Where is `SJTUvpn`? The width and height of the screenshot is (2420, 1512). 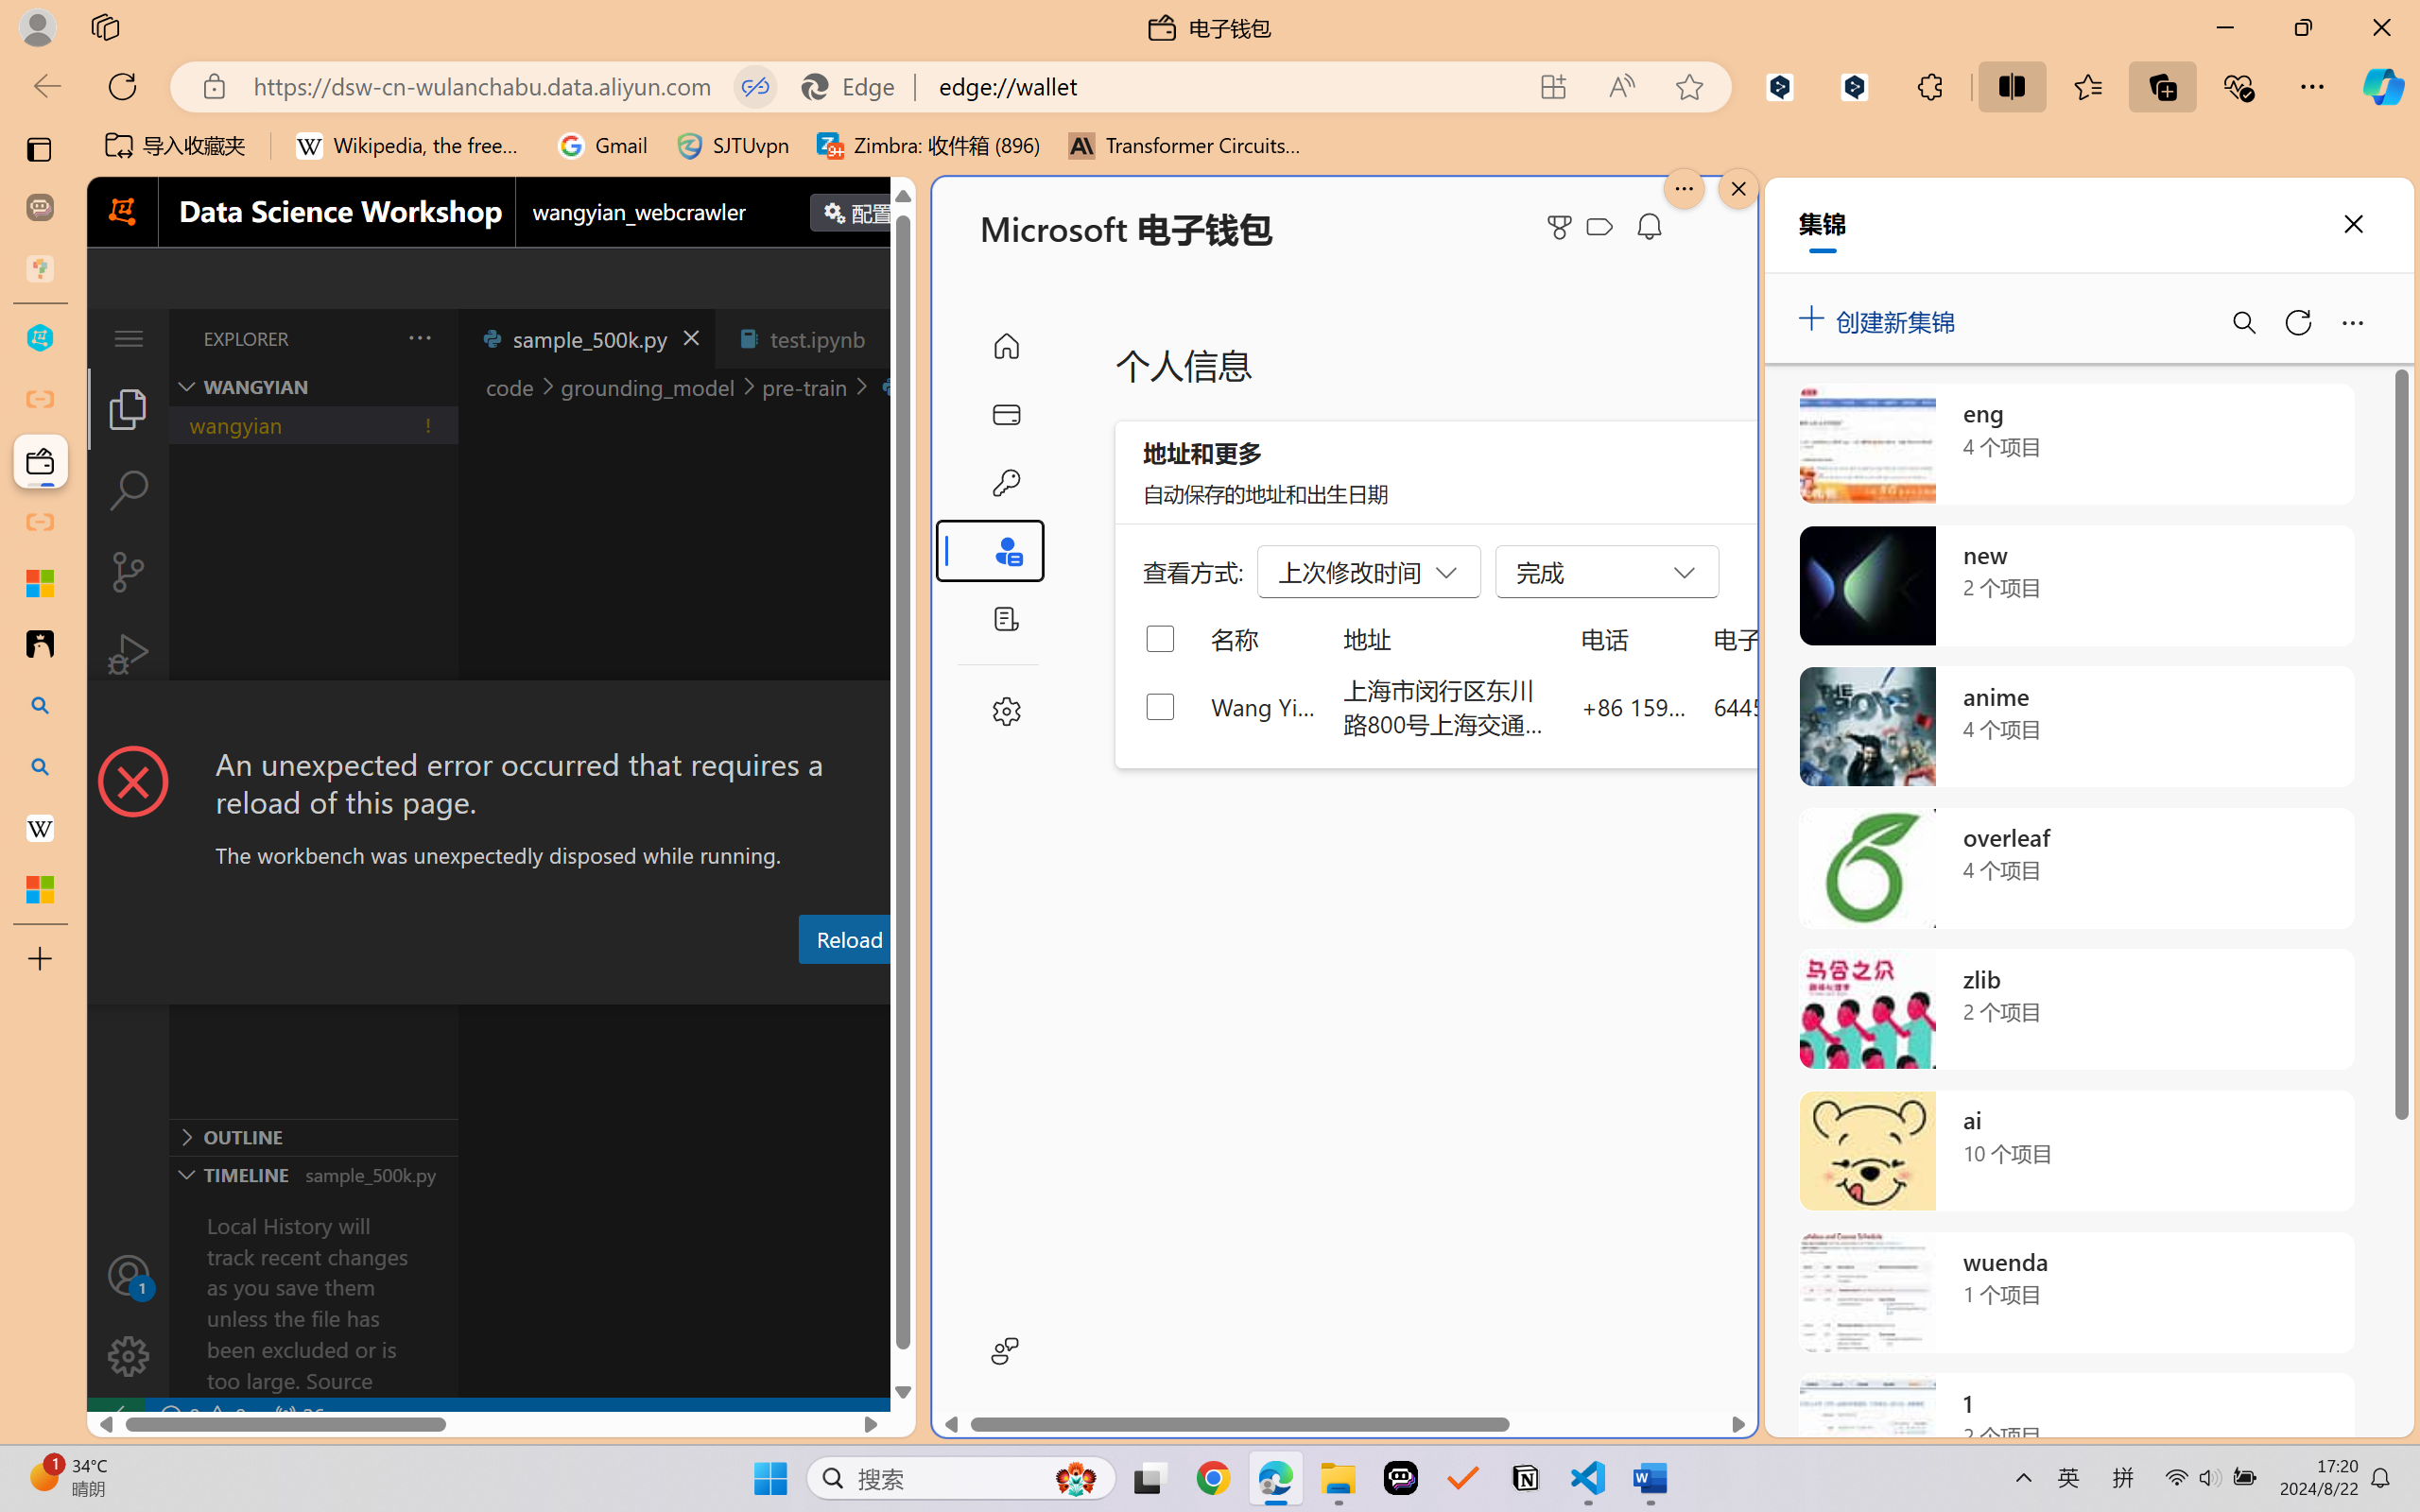 SJTUvpn is located at coordinates (732, 146).